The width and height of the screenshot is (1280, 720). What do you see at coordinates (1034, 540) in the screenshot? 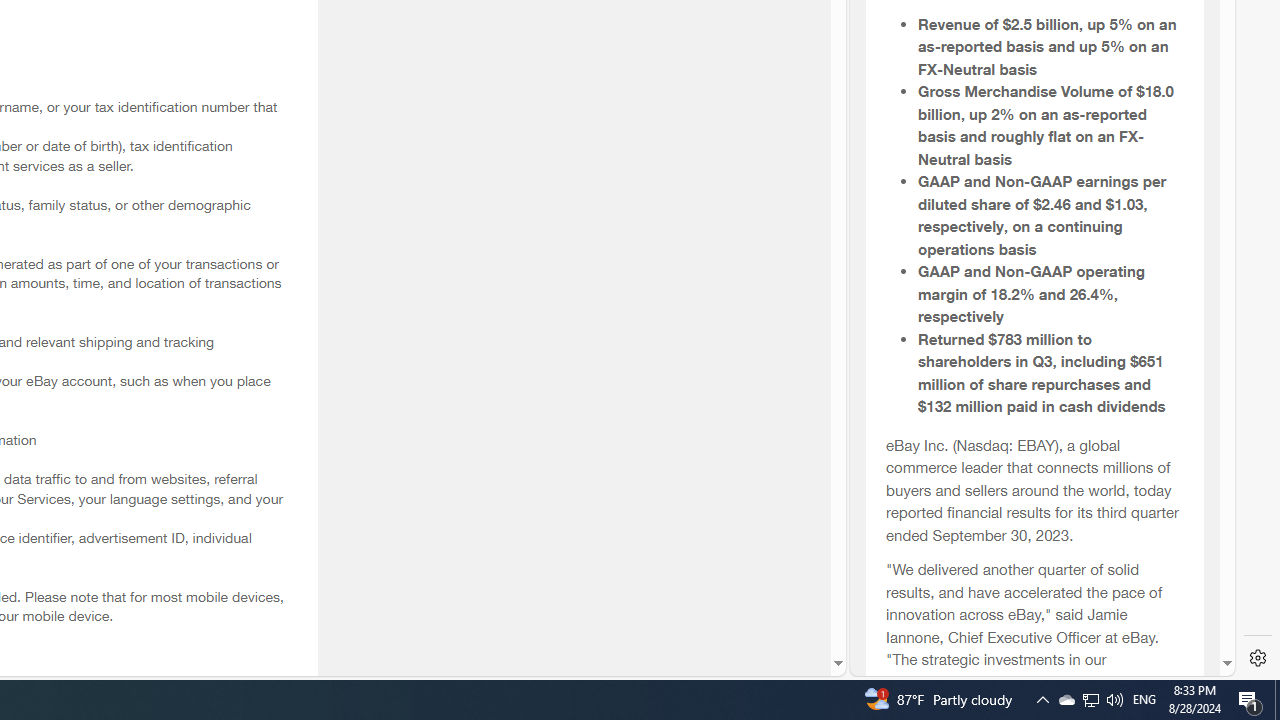
I see `is including a word` at bounding box center [1034, 540].